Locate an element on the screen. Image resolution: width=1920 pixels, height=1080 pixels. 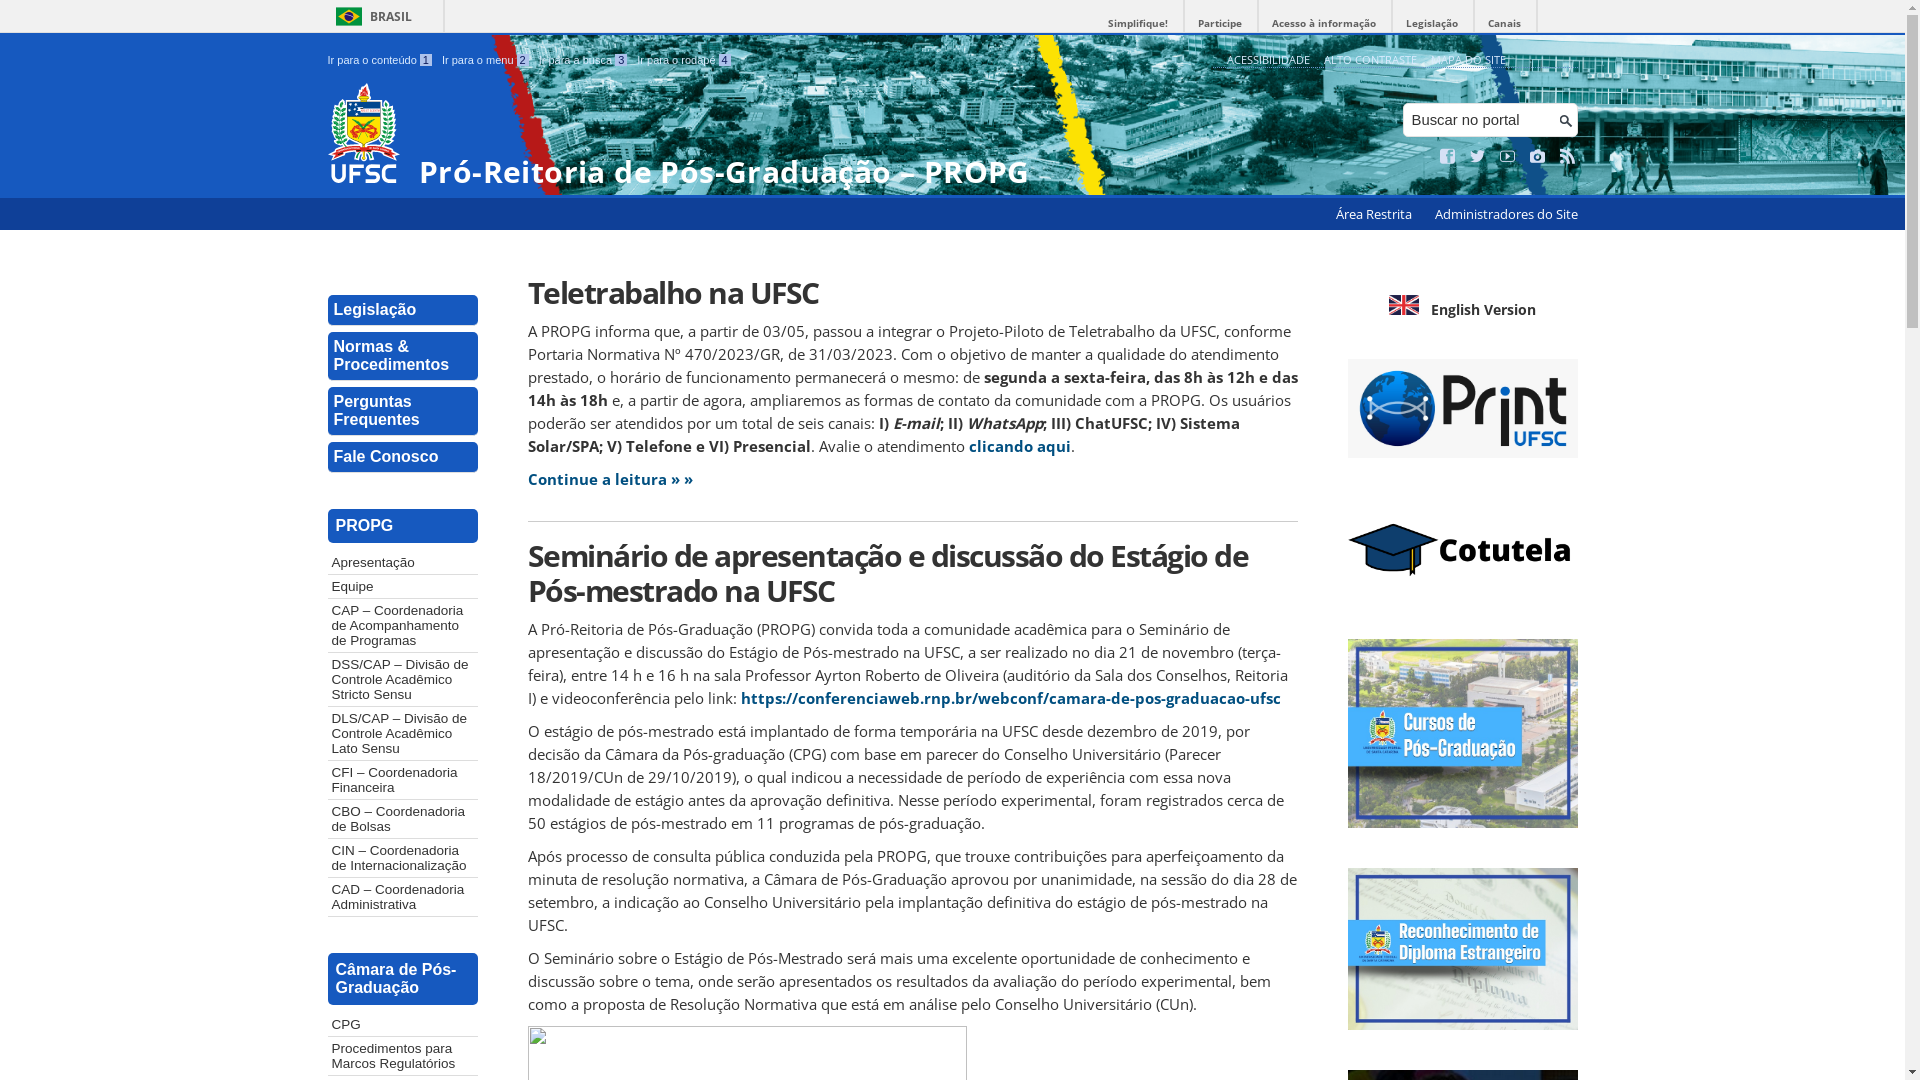
Fale Conosco is located at coordinates (403, 458).